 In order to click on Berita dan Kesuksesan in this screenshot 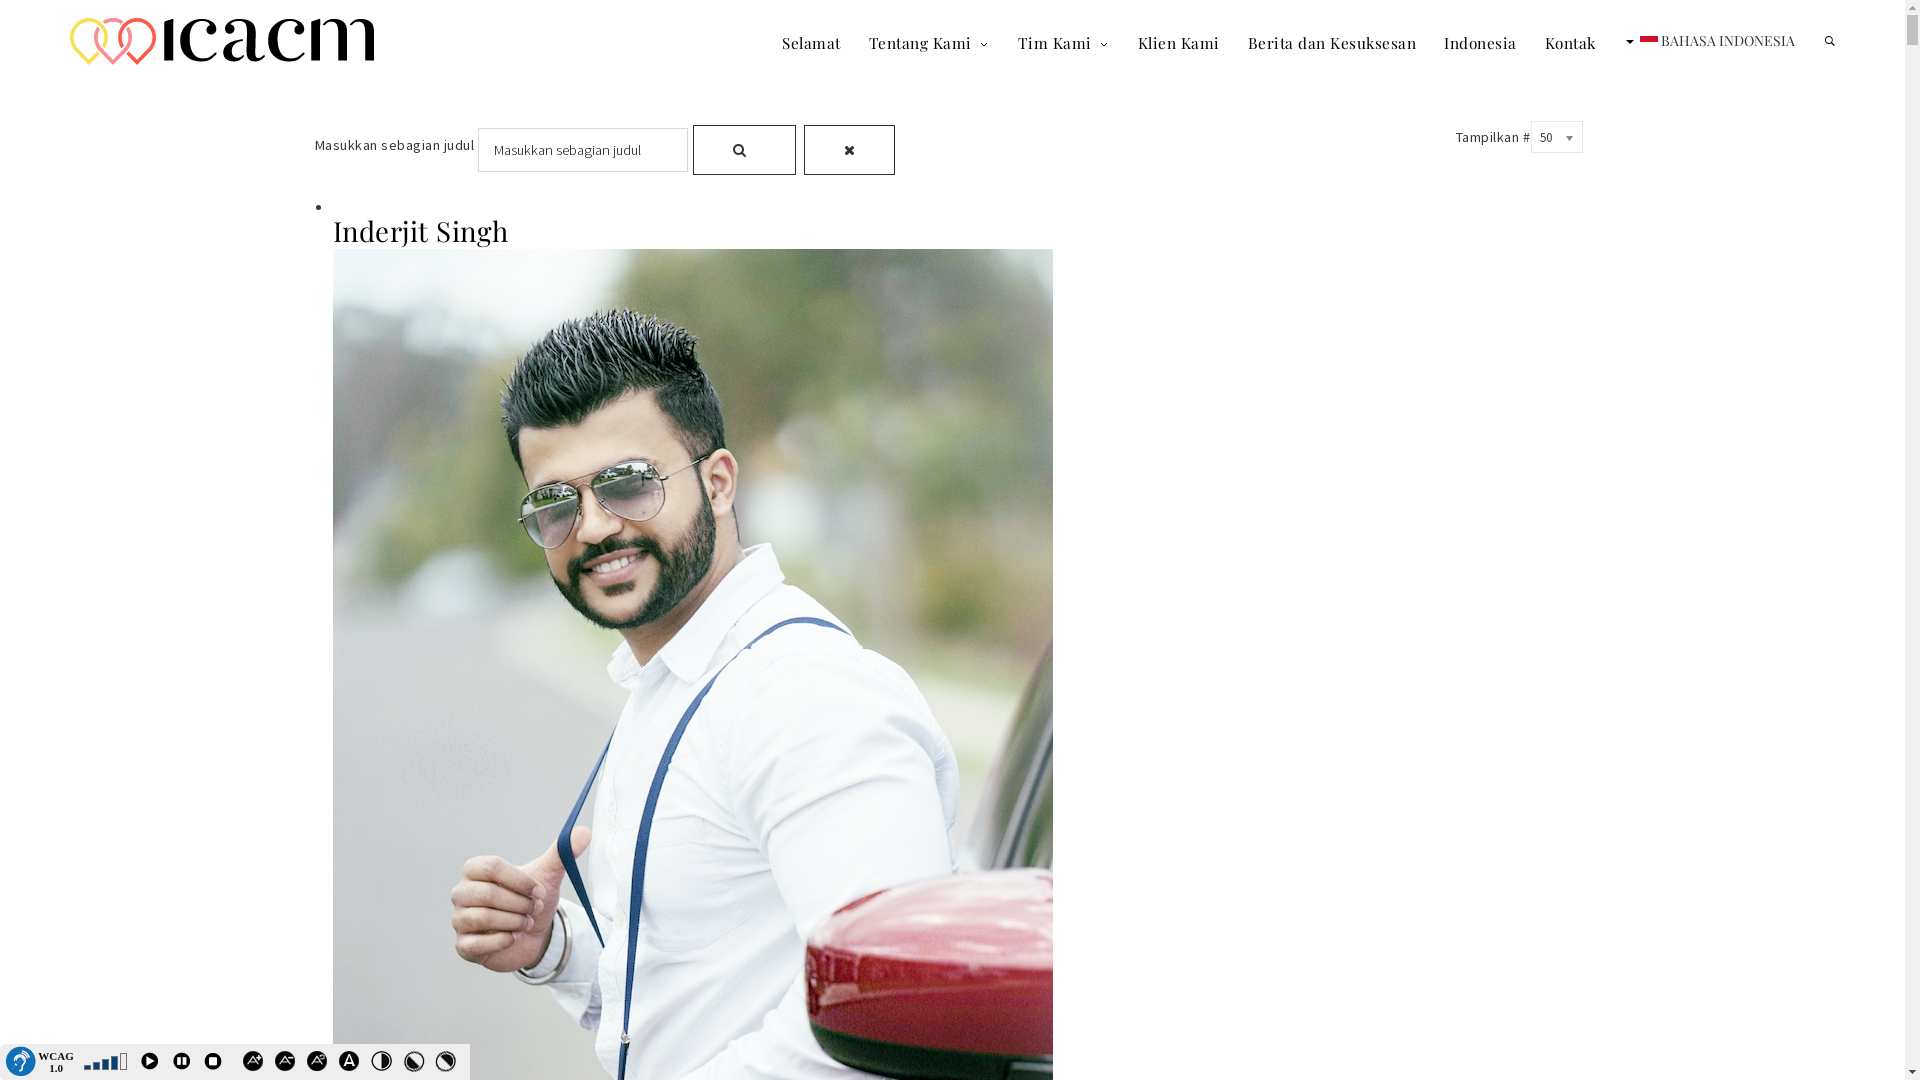, I will do `click(1332, 42)`.